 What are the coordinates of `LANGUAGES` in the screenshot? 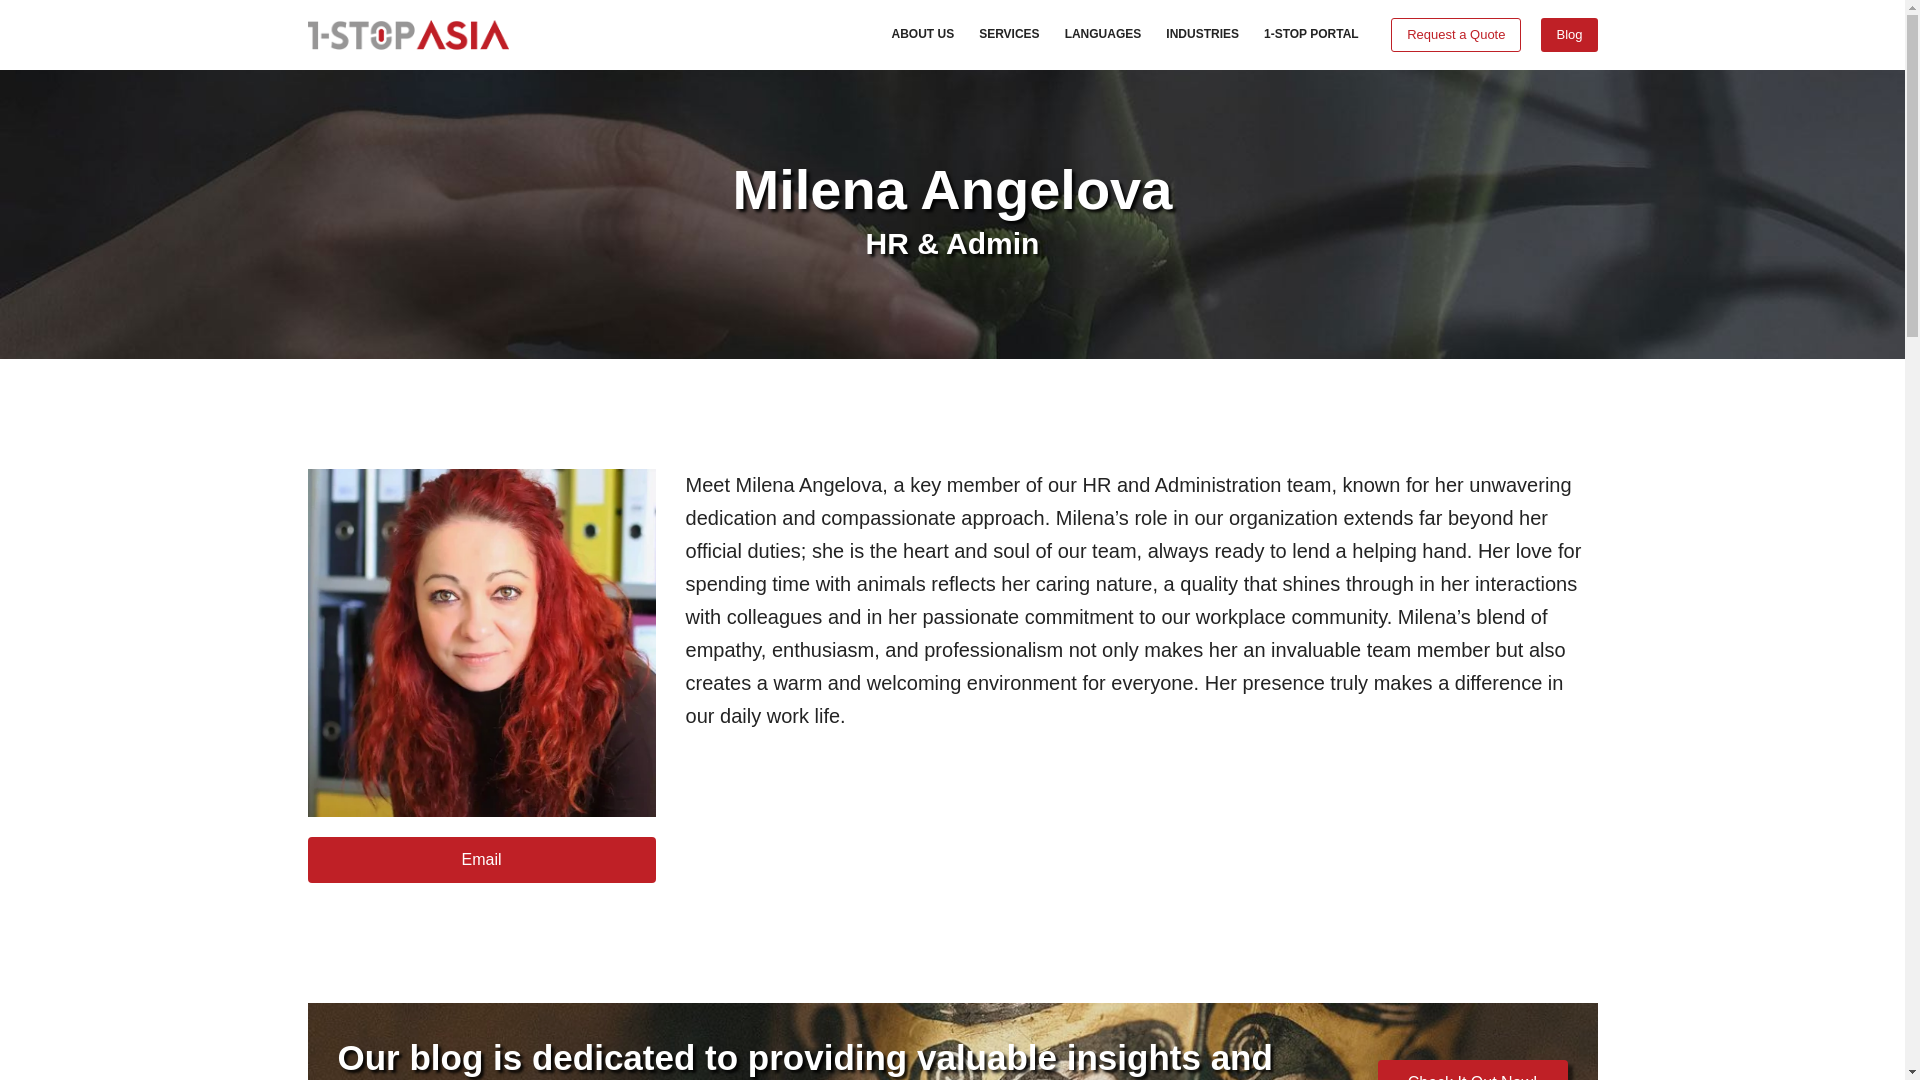 It's located at (1102, 35).